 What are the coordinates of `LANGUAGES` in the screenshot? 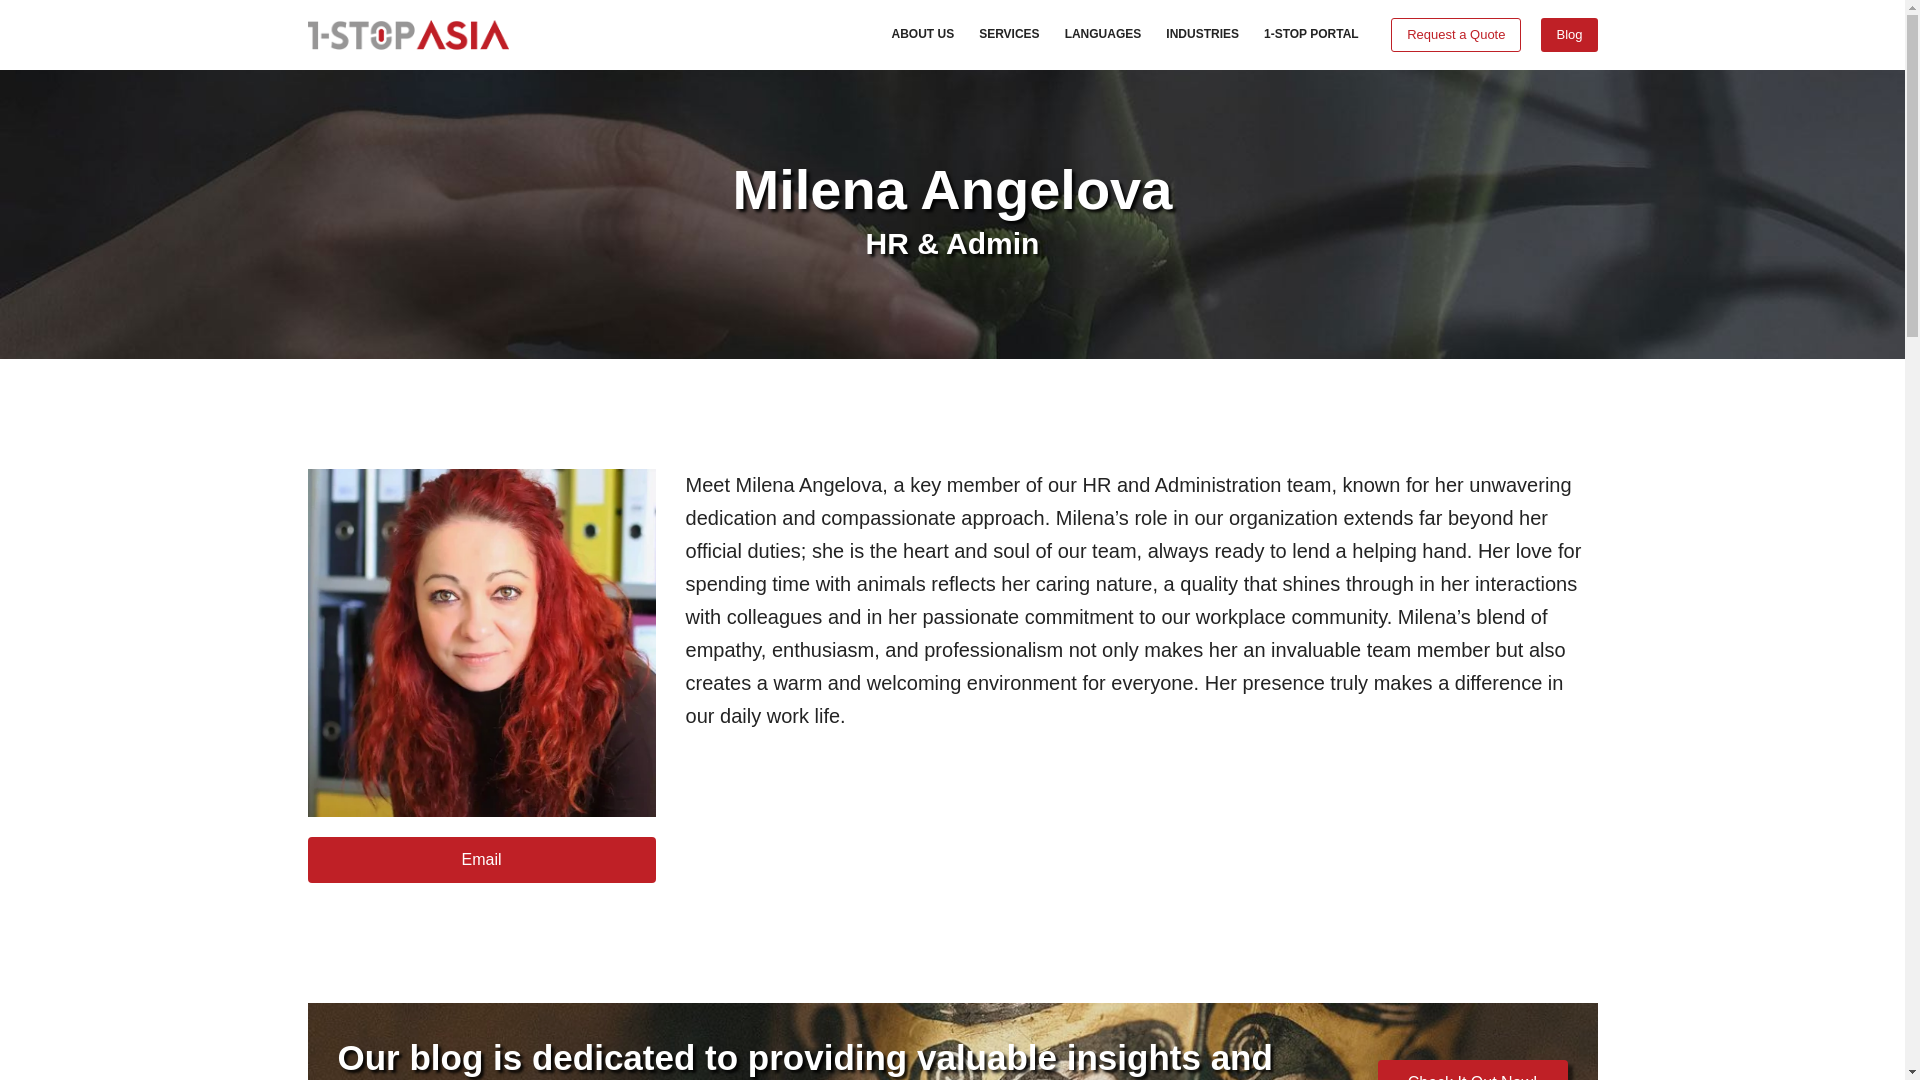 It's located at (1102, 35).